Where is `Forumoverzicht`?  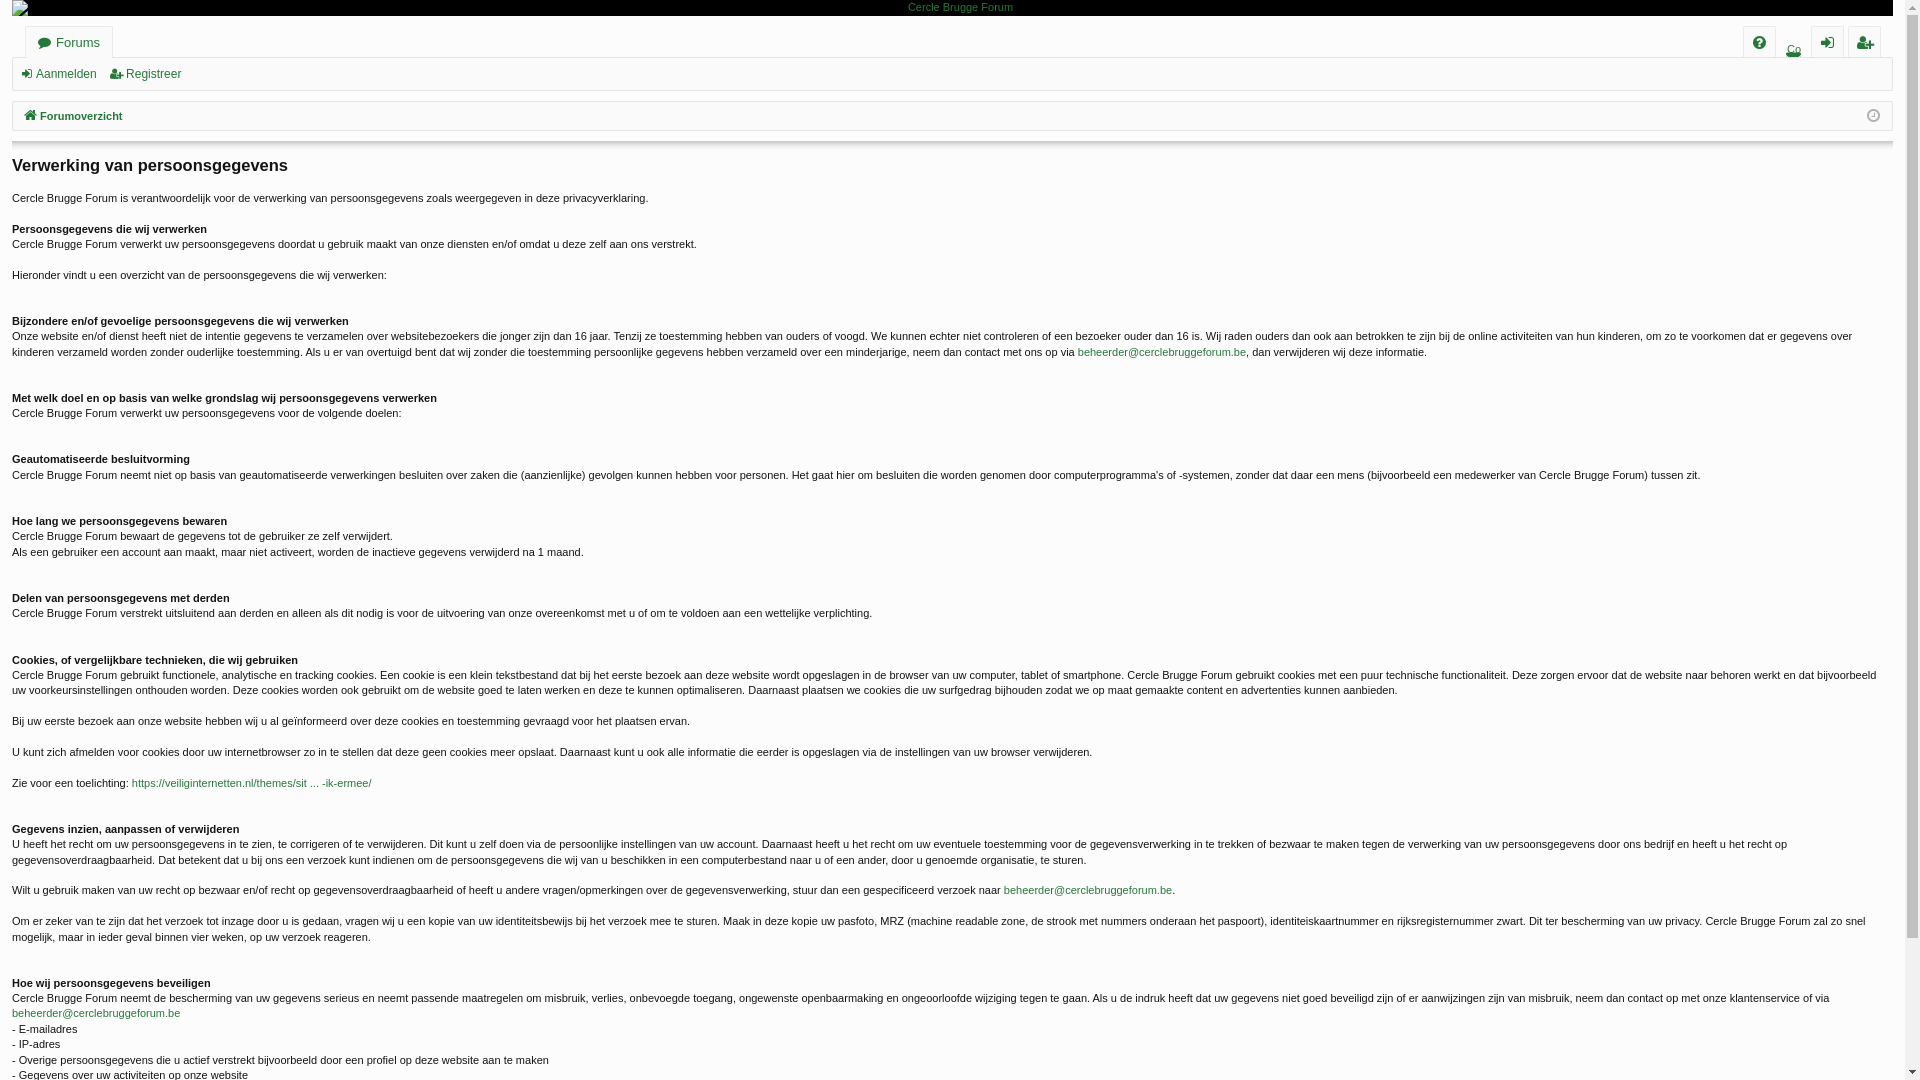 Forumoverzicht is located at coordinates (952, 8).